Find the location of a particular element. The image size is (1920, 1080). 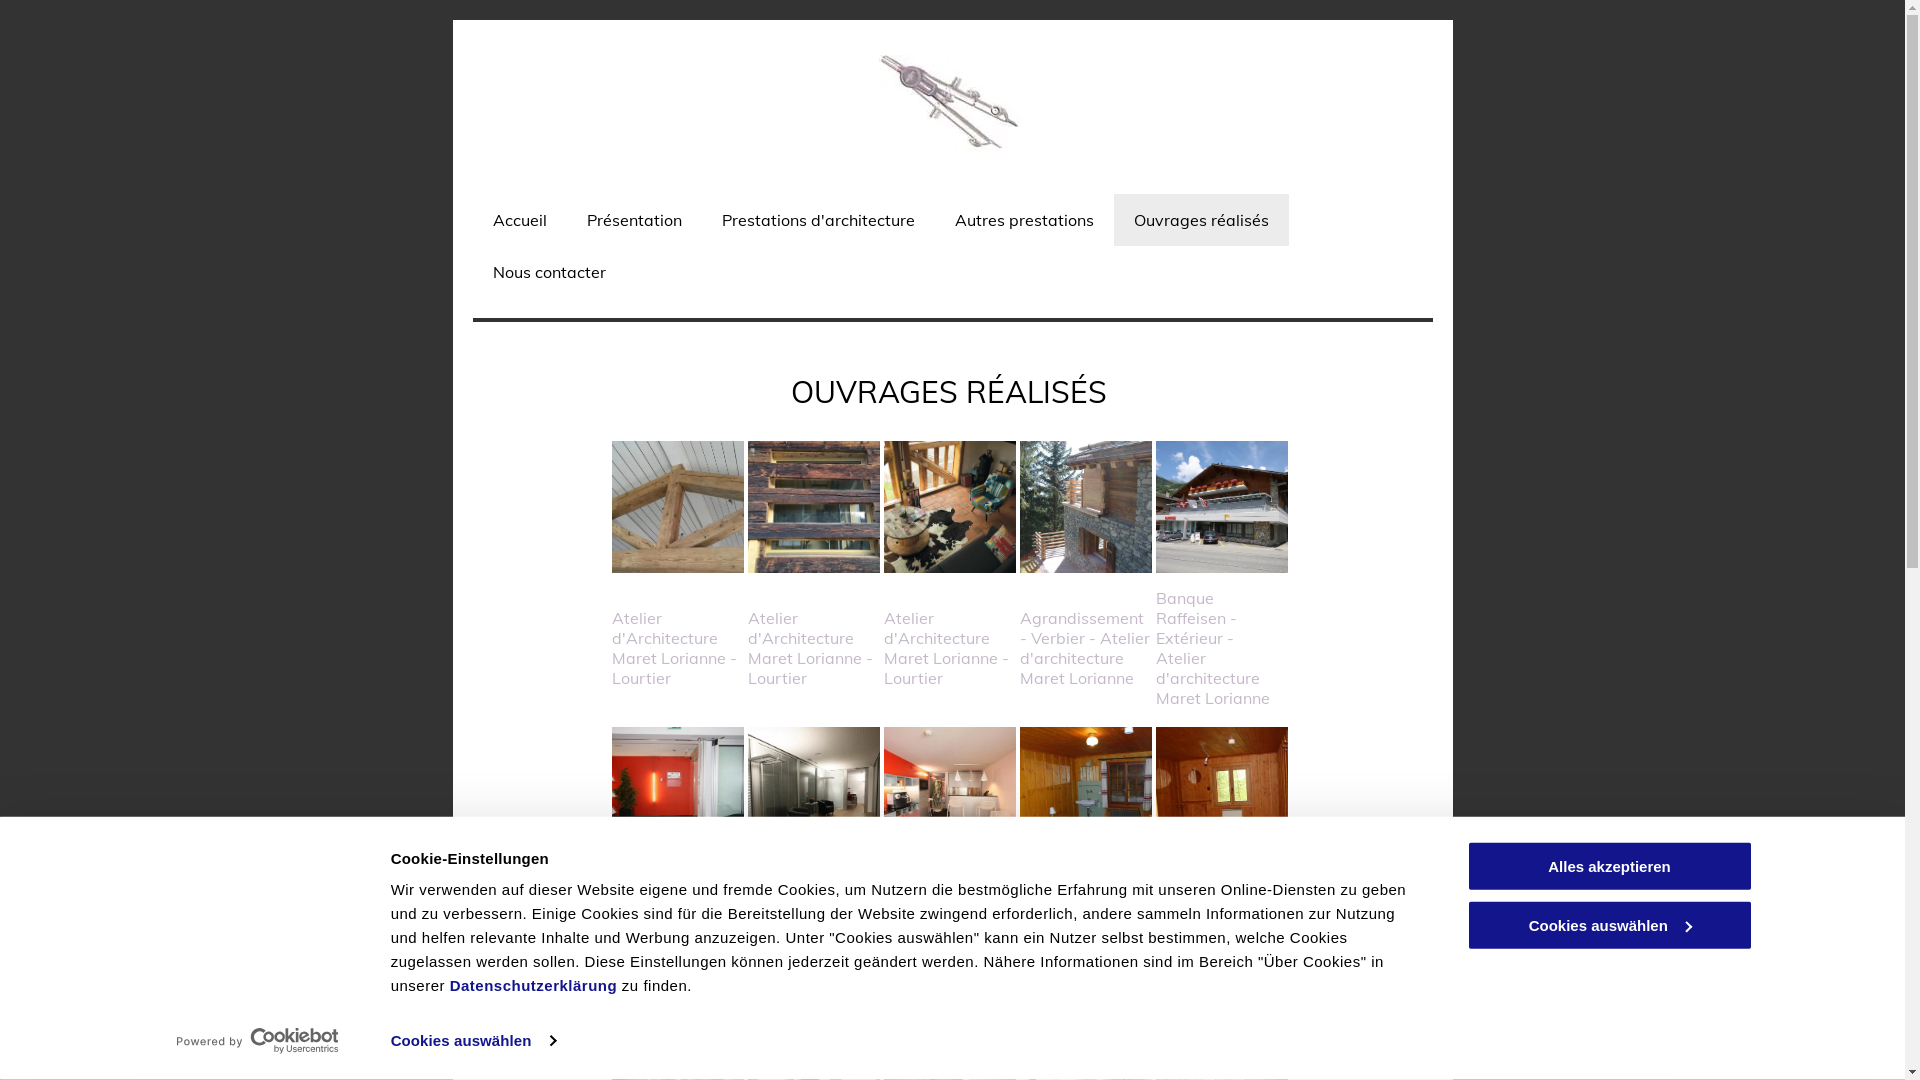

Atelier d'Architecture Maret Lorianne - Lourtier is located at coordinates (814, 793).